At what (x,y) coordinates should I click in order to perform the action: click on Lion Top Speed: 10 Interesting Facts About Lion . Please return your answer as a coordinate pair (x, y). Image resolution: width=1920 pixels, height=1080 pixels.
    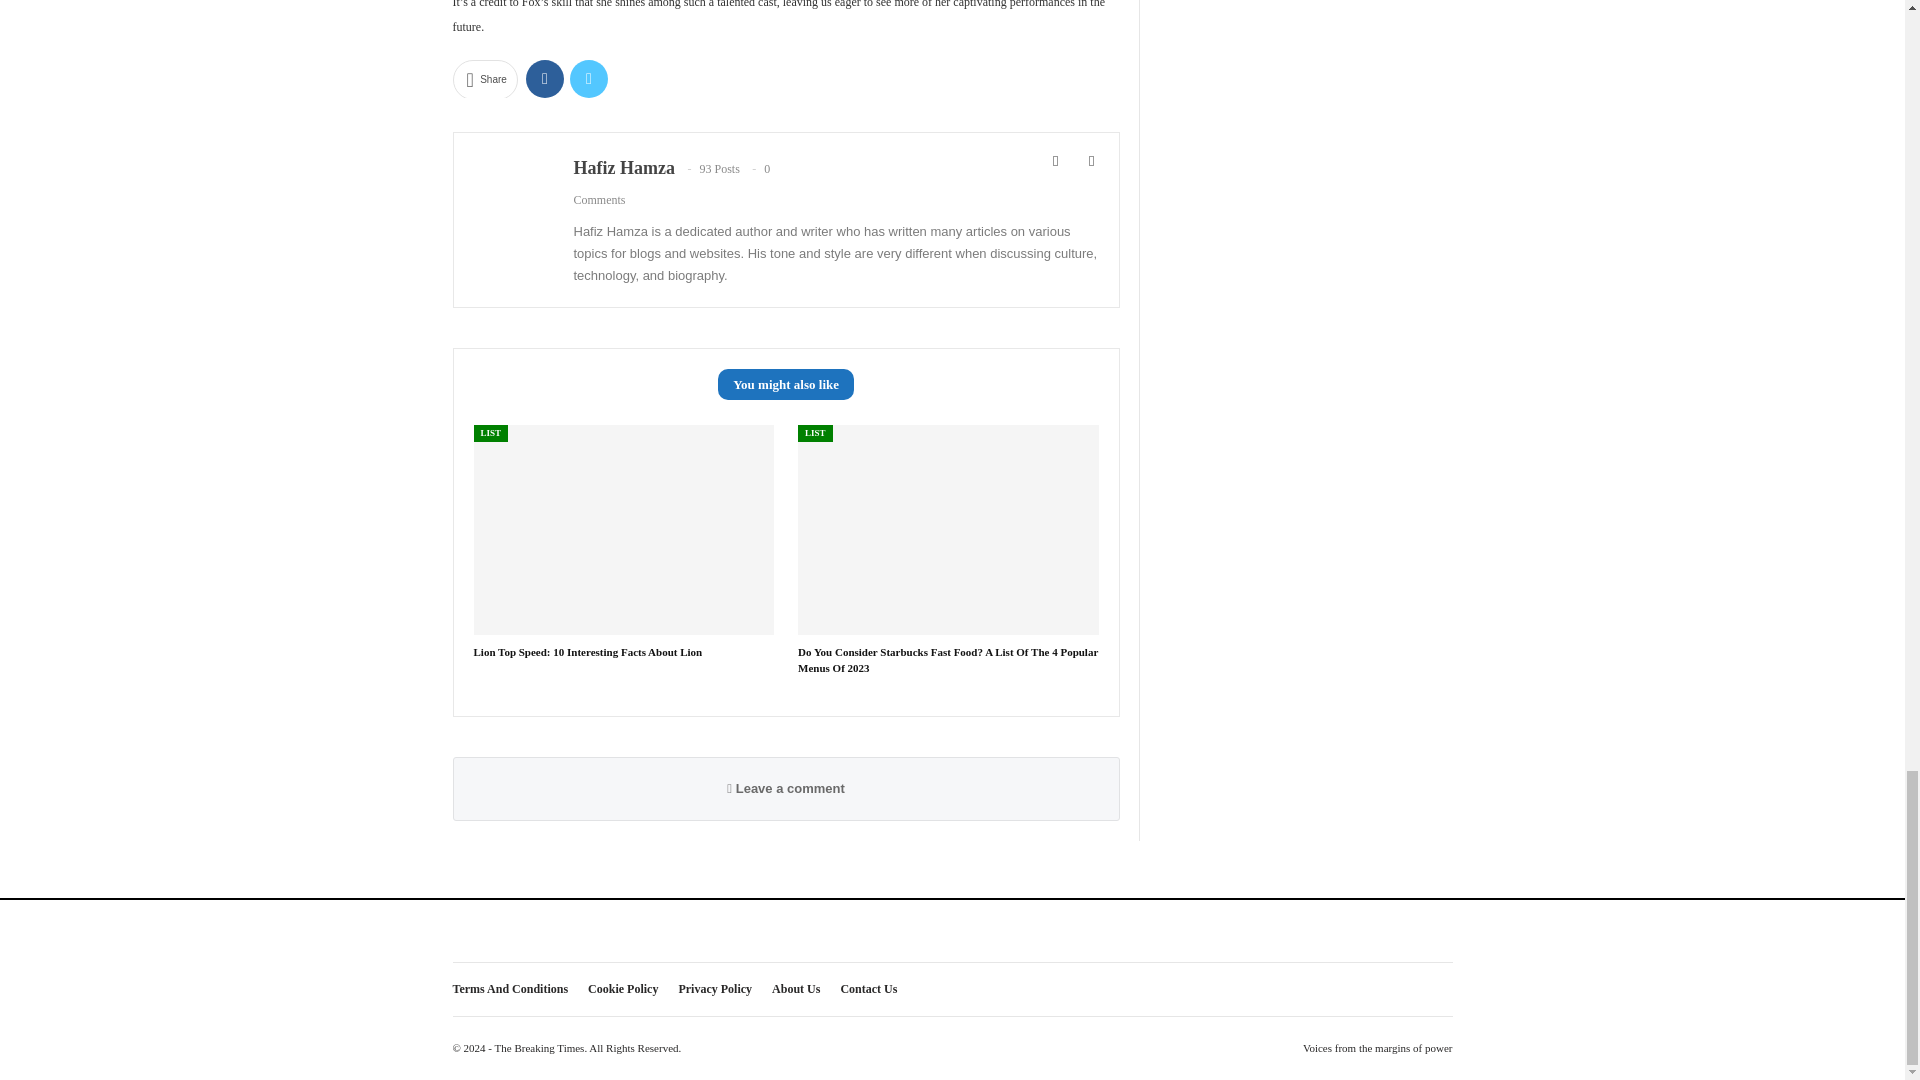
    Looking at the image, I should click on (589, 651).